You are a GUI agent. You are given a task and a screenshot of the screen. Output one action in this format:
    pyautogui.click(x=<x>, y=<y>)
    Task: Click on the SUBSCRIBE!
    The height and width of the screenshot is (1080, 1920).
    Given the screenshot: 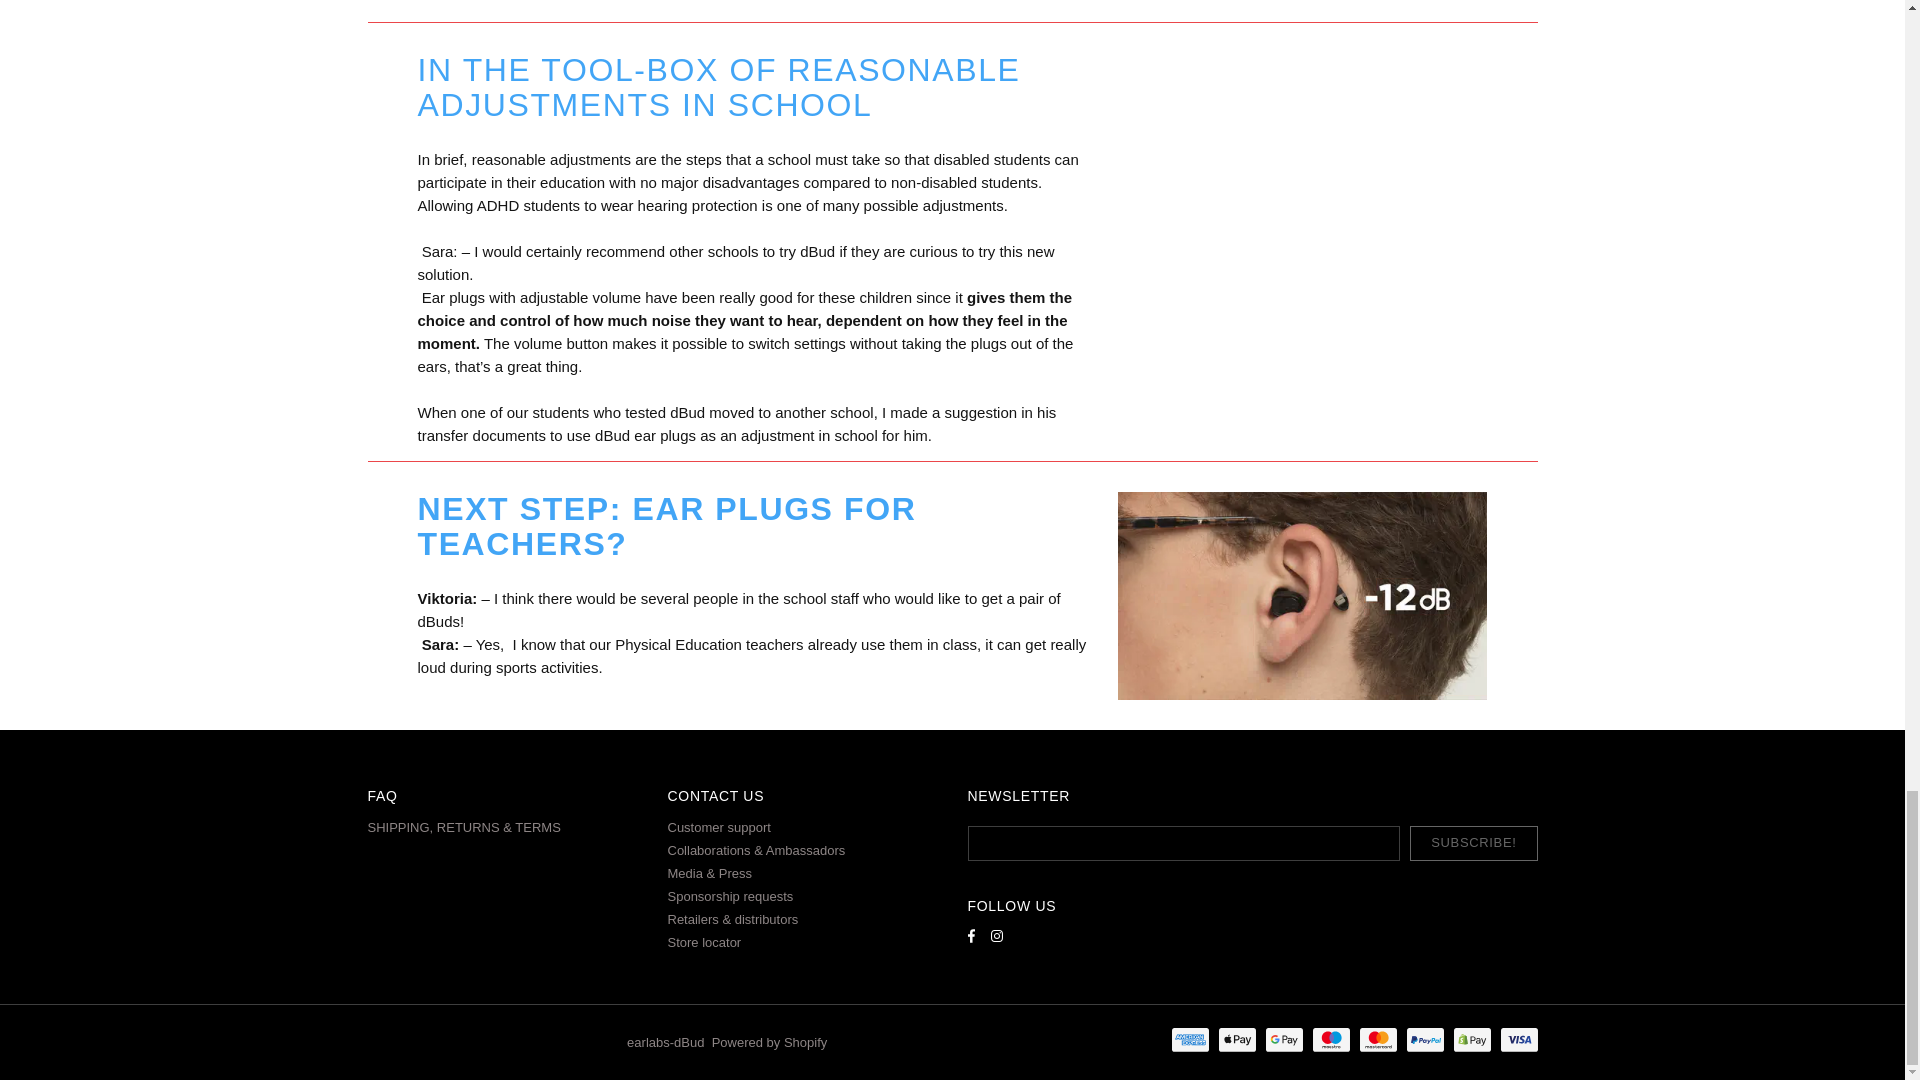 What is the action you would take?
    pyautogui.click(x=1473, y=843)
    